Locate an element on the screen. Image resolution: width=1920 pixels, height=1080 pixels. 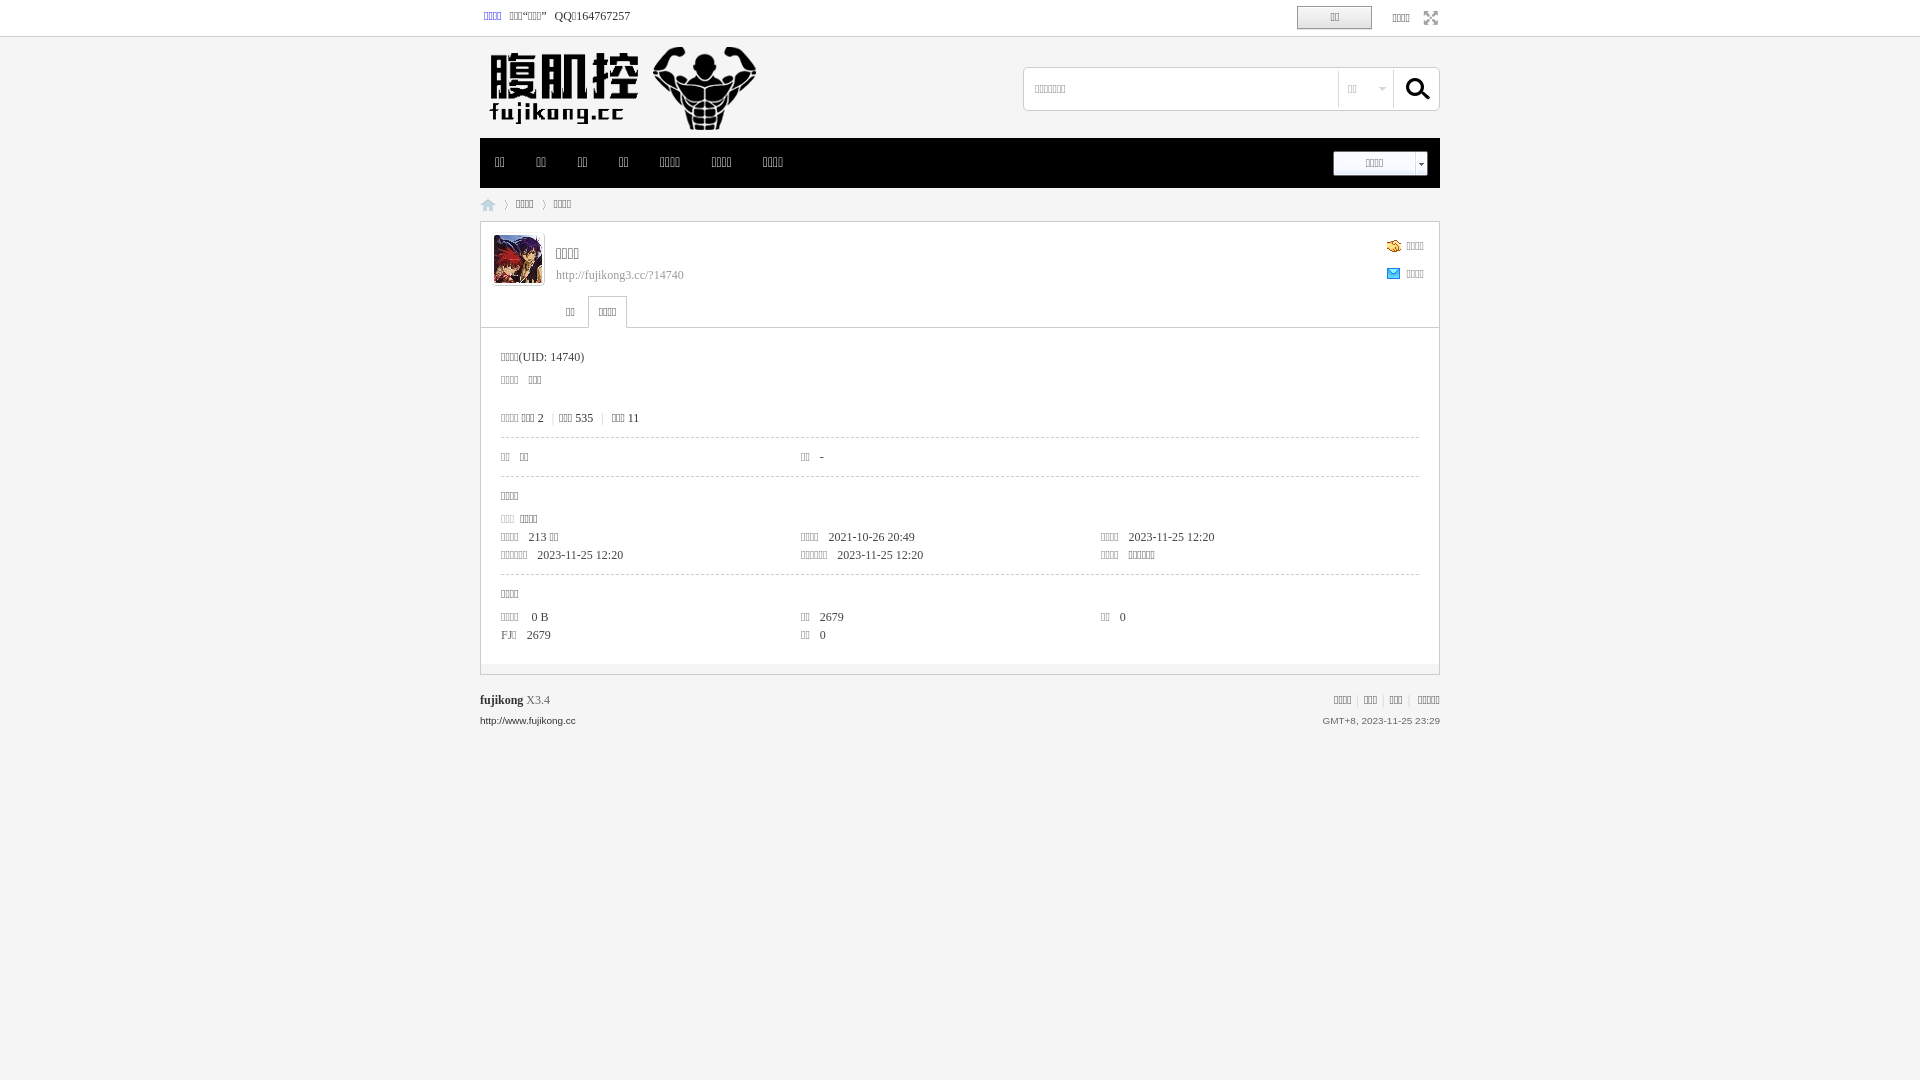
http://www.fujikong.cc is located at coordinates (528, 720).